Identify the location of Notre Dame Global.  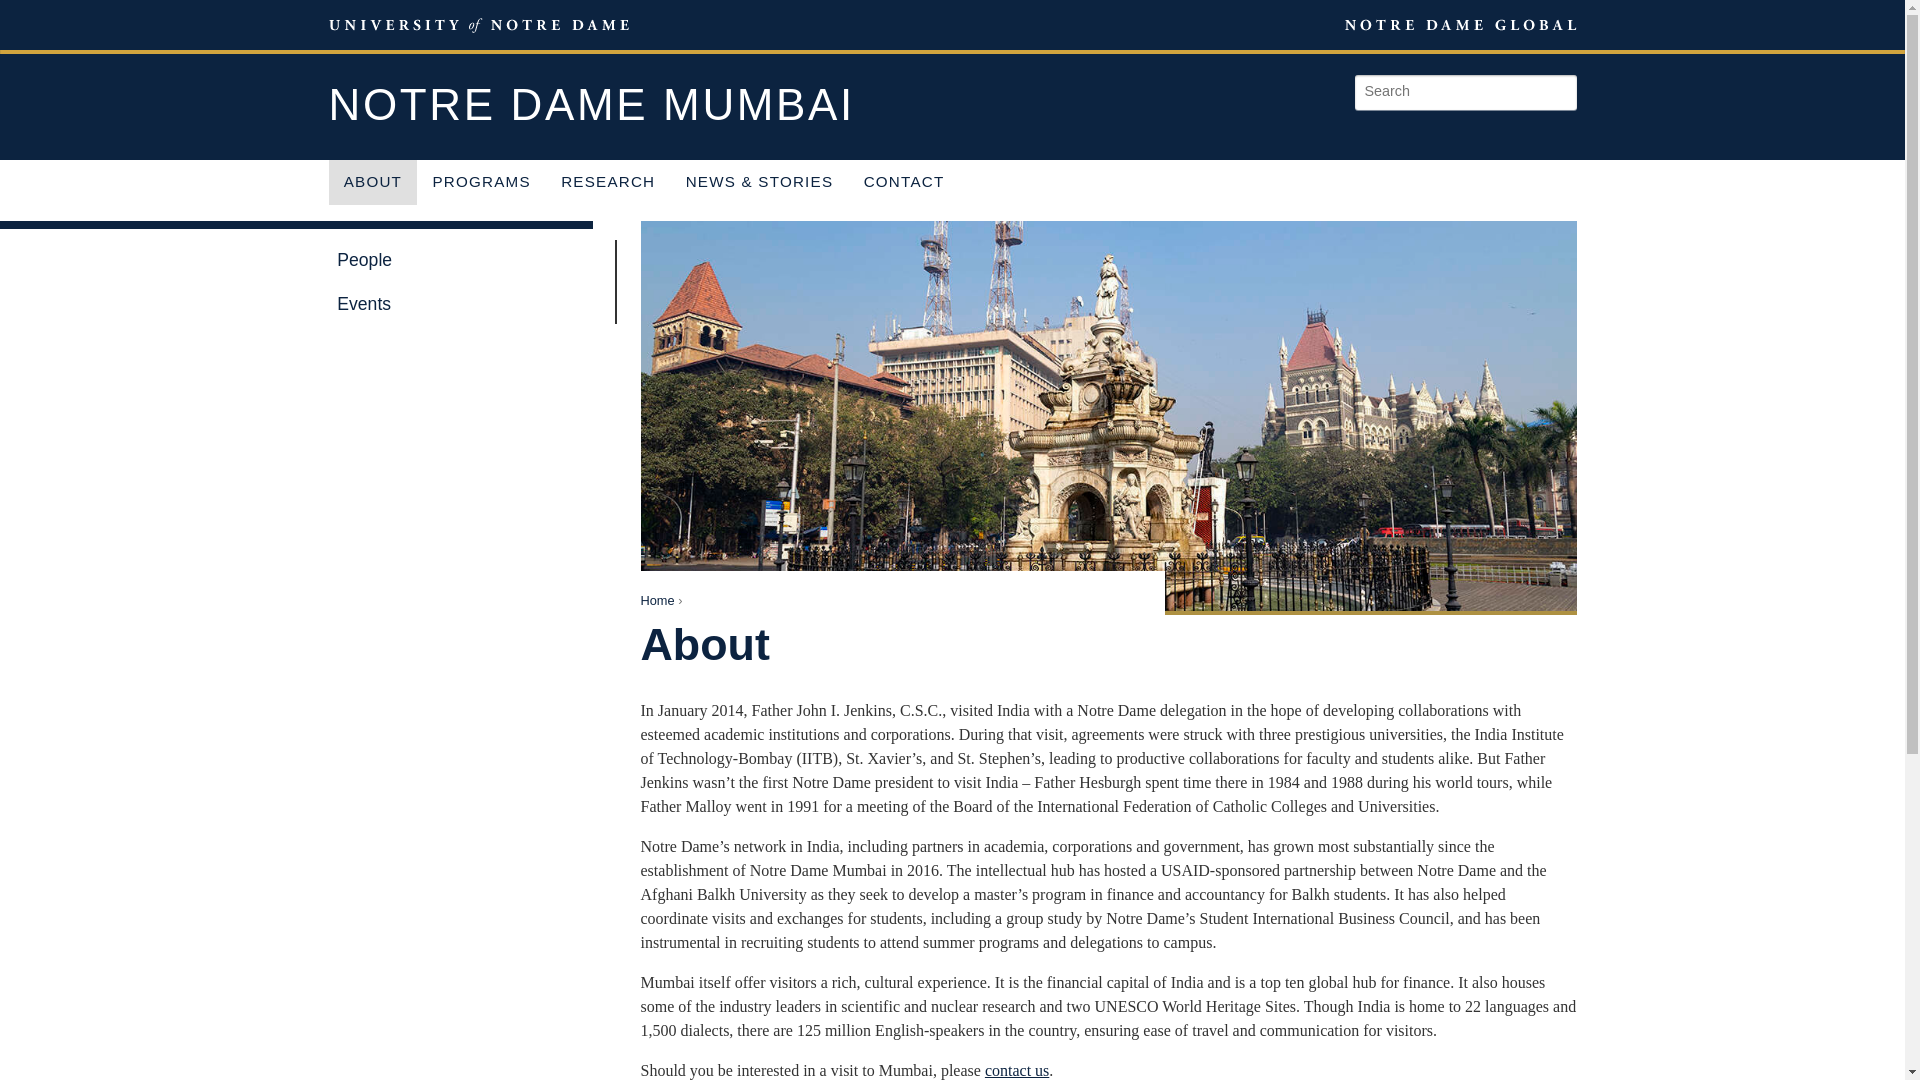
(1414, 24).